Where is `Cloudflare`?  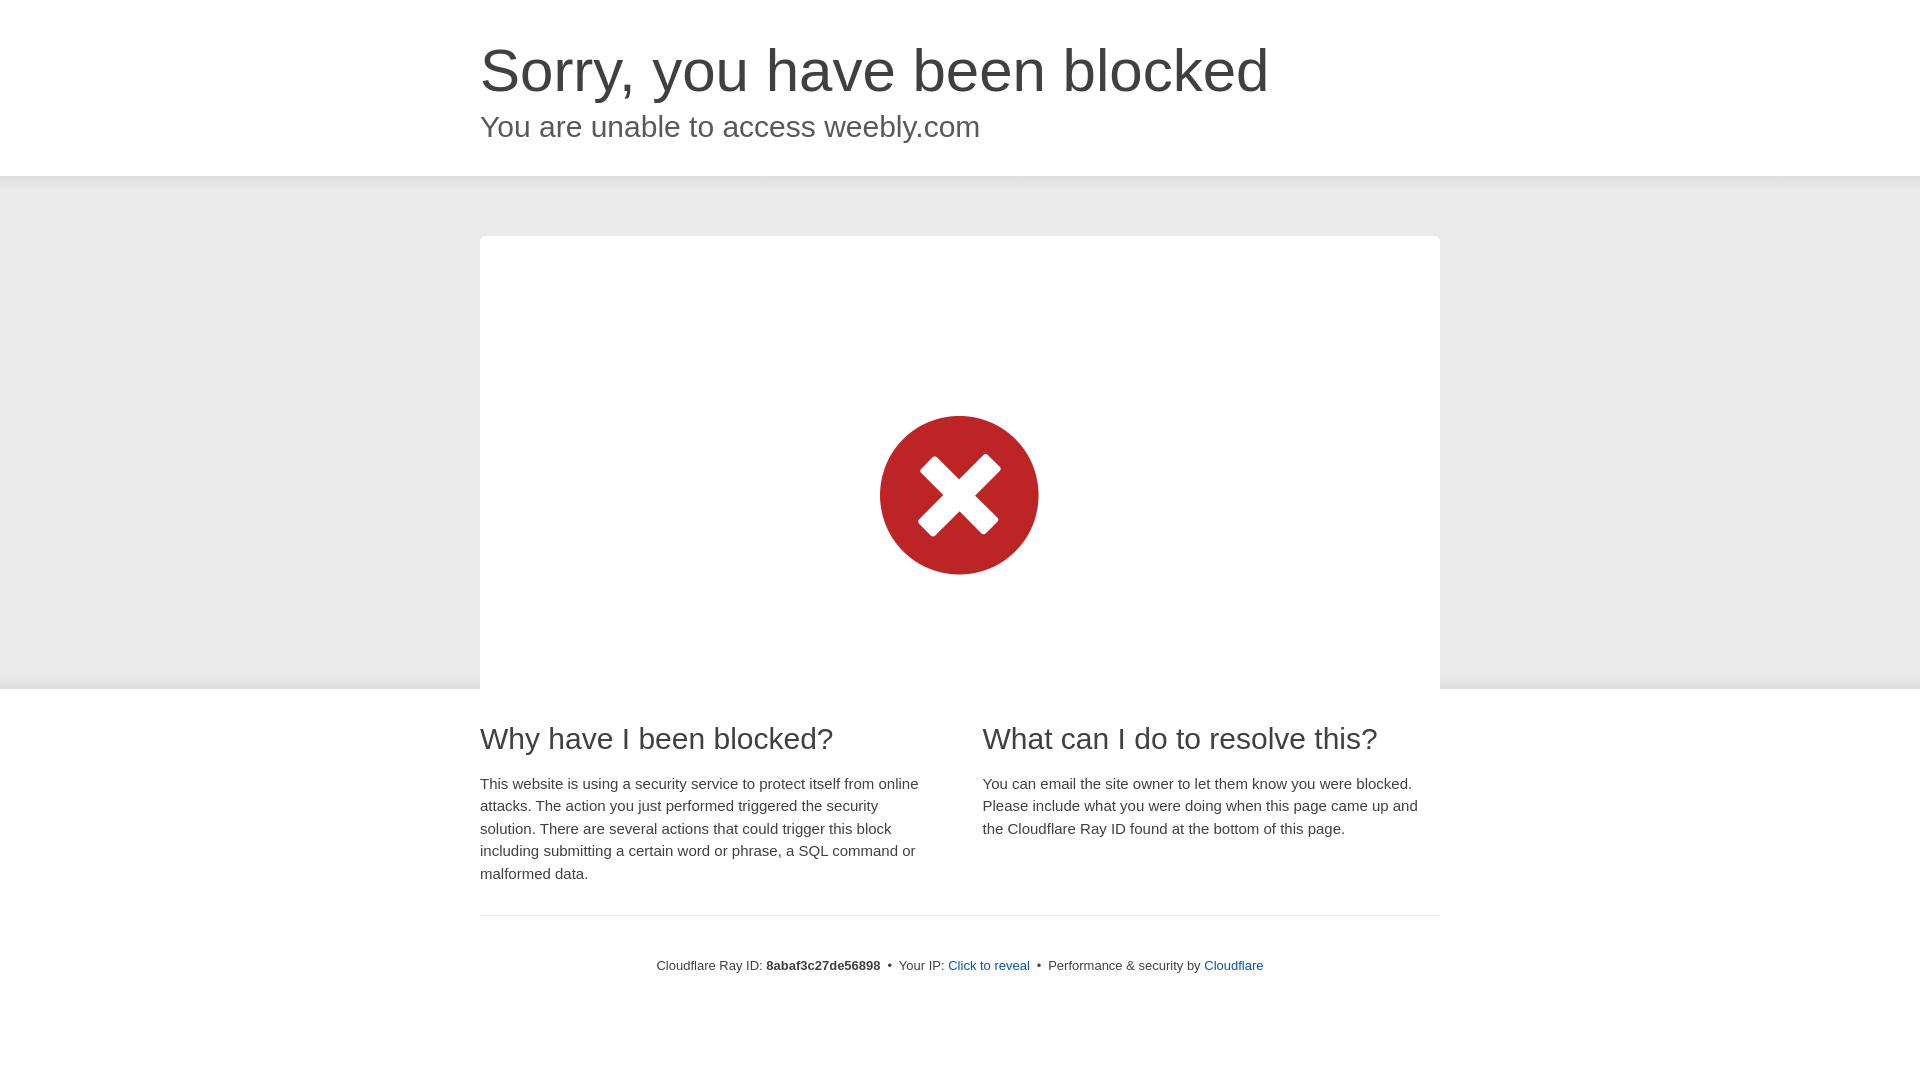 Cloudflare is located at coordinates (1233, 965).